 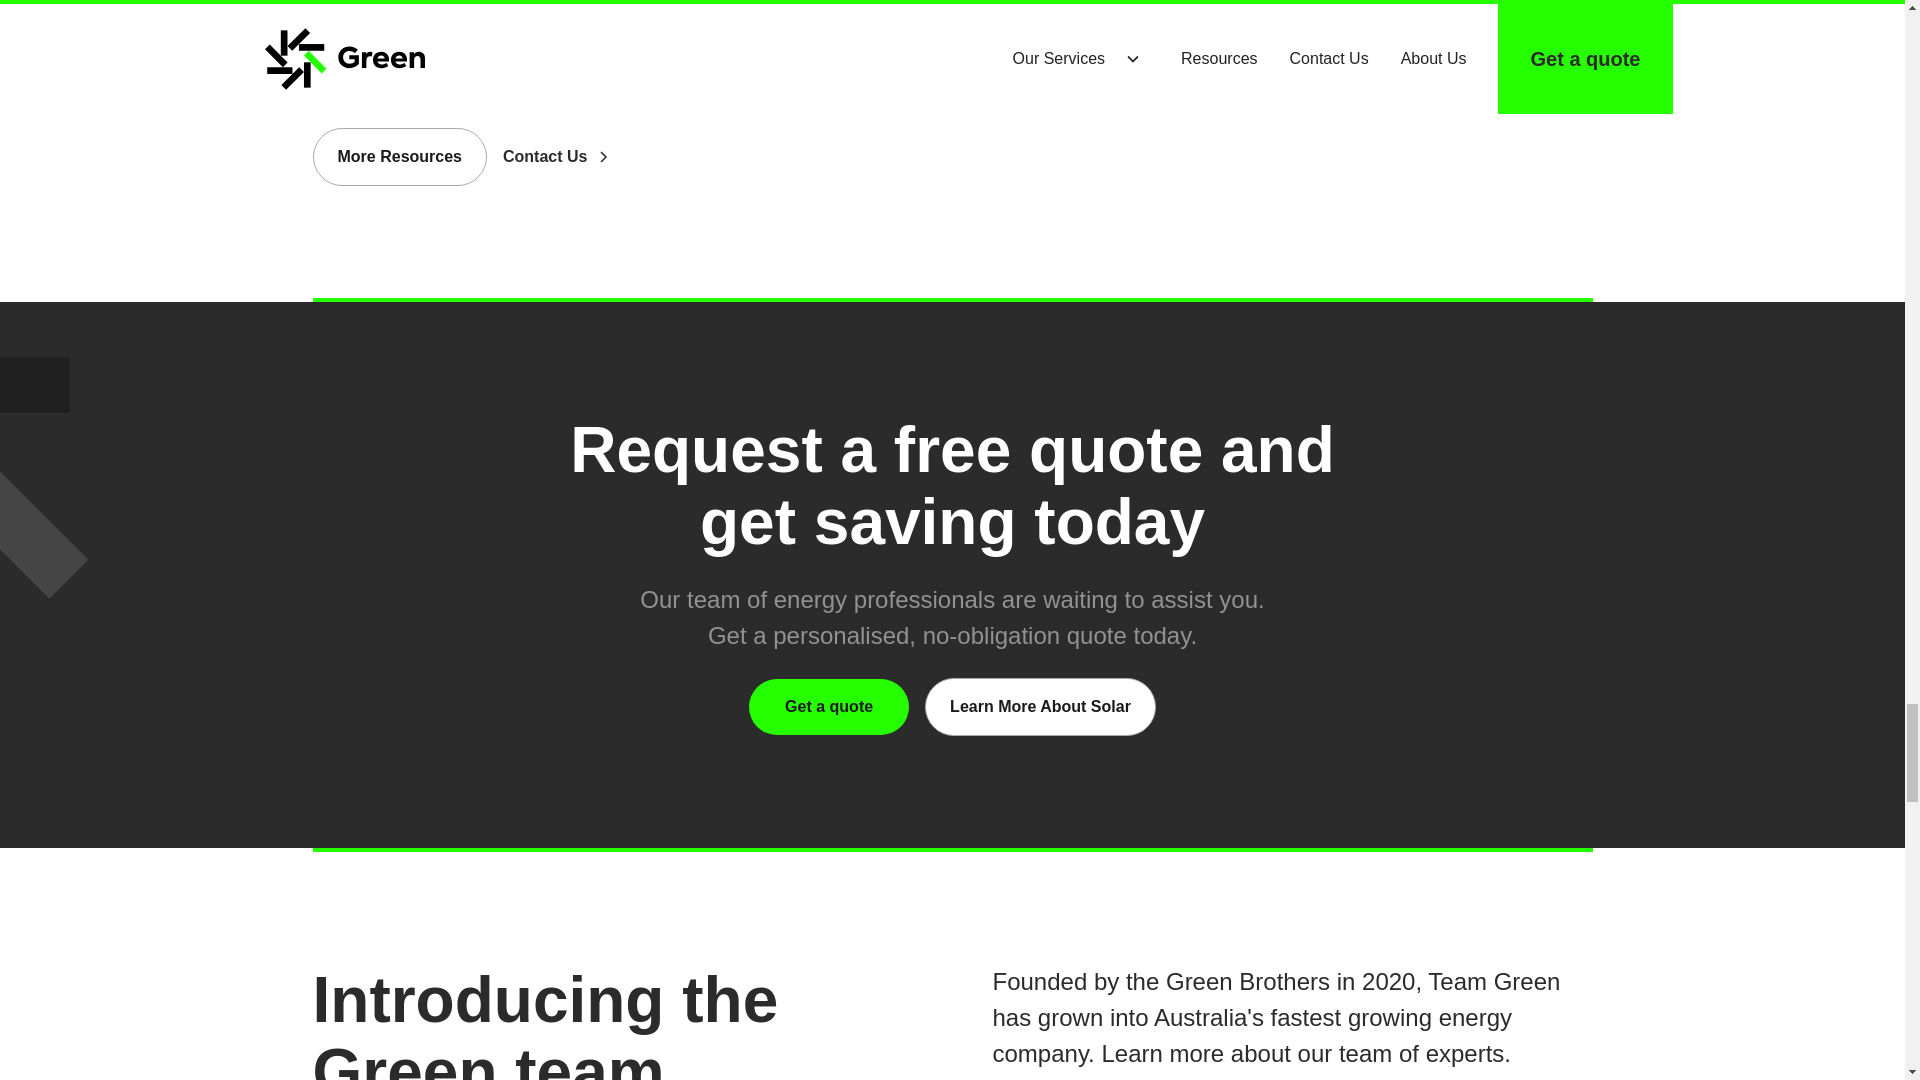 I want to click on Get a quote, so click(x=828, y=707).